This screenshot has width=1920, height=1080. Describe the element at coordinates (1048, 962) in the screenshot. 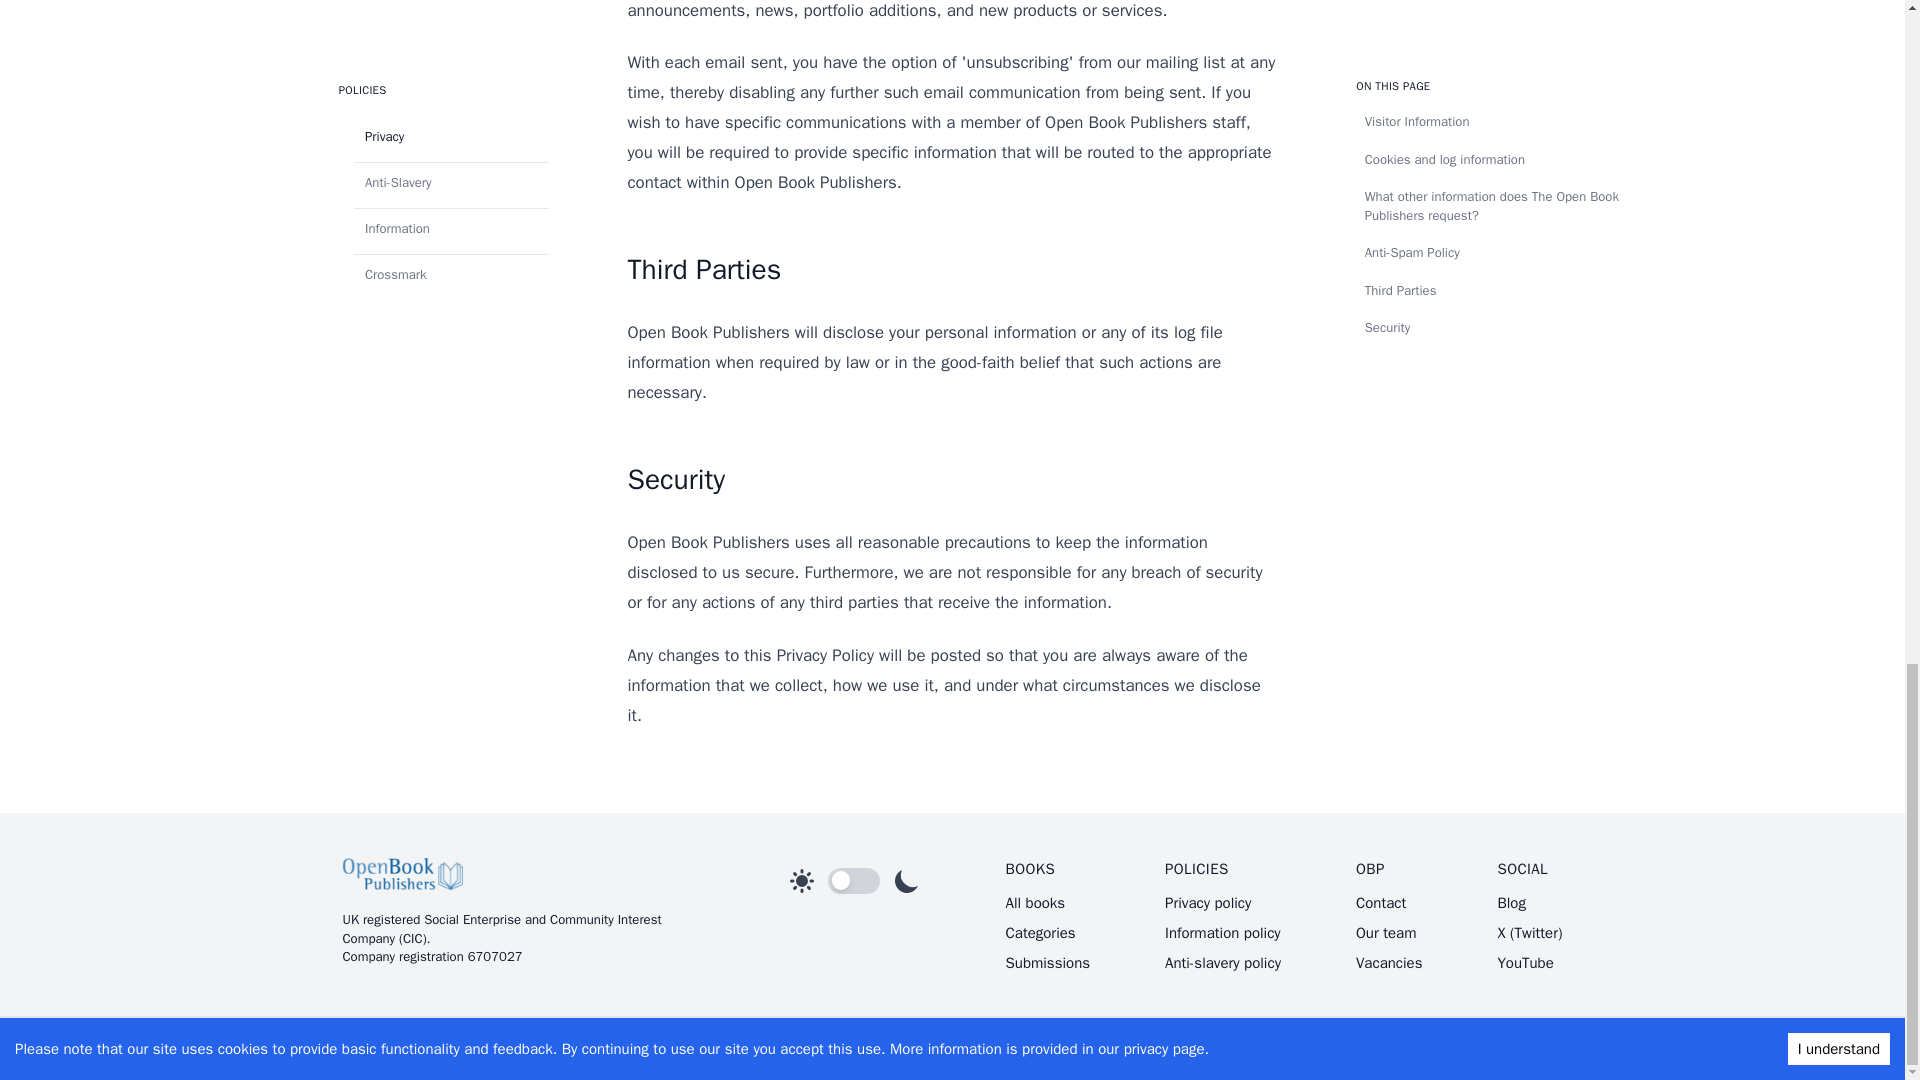

I see `Submissions` at that location.